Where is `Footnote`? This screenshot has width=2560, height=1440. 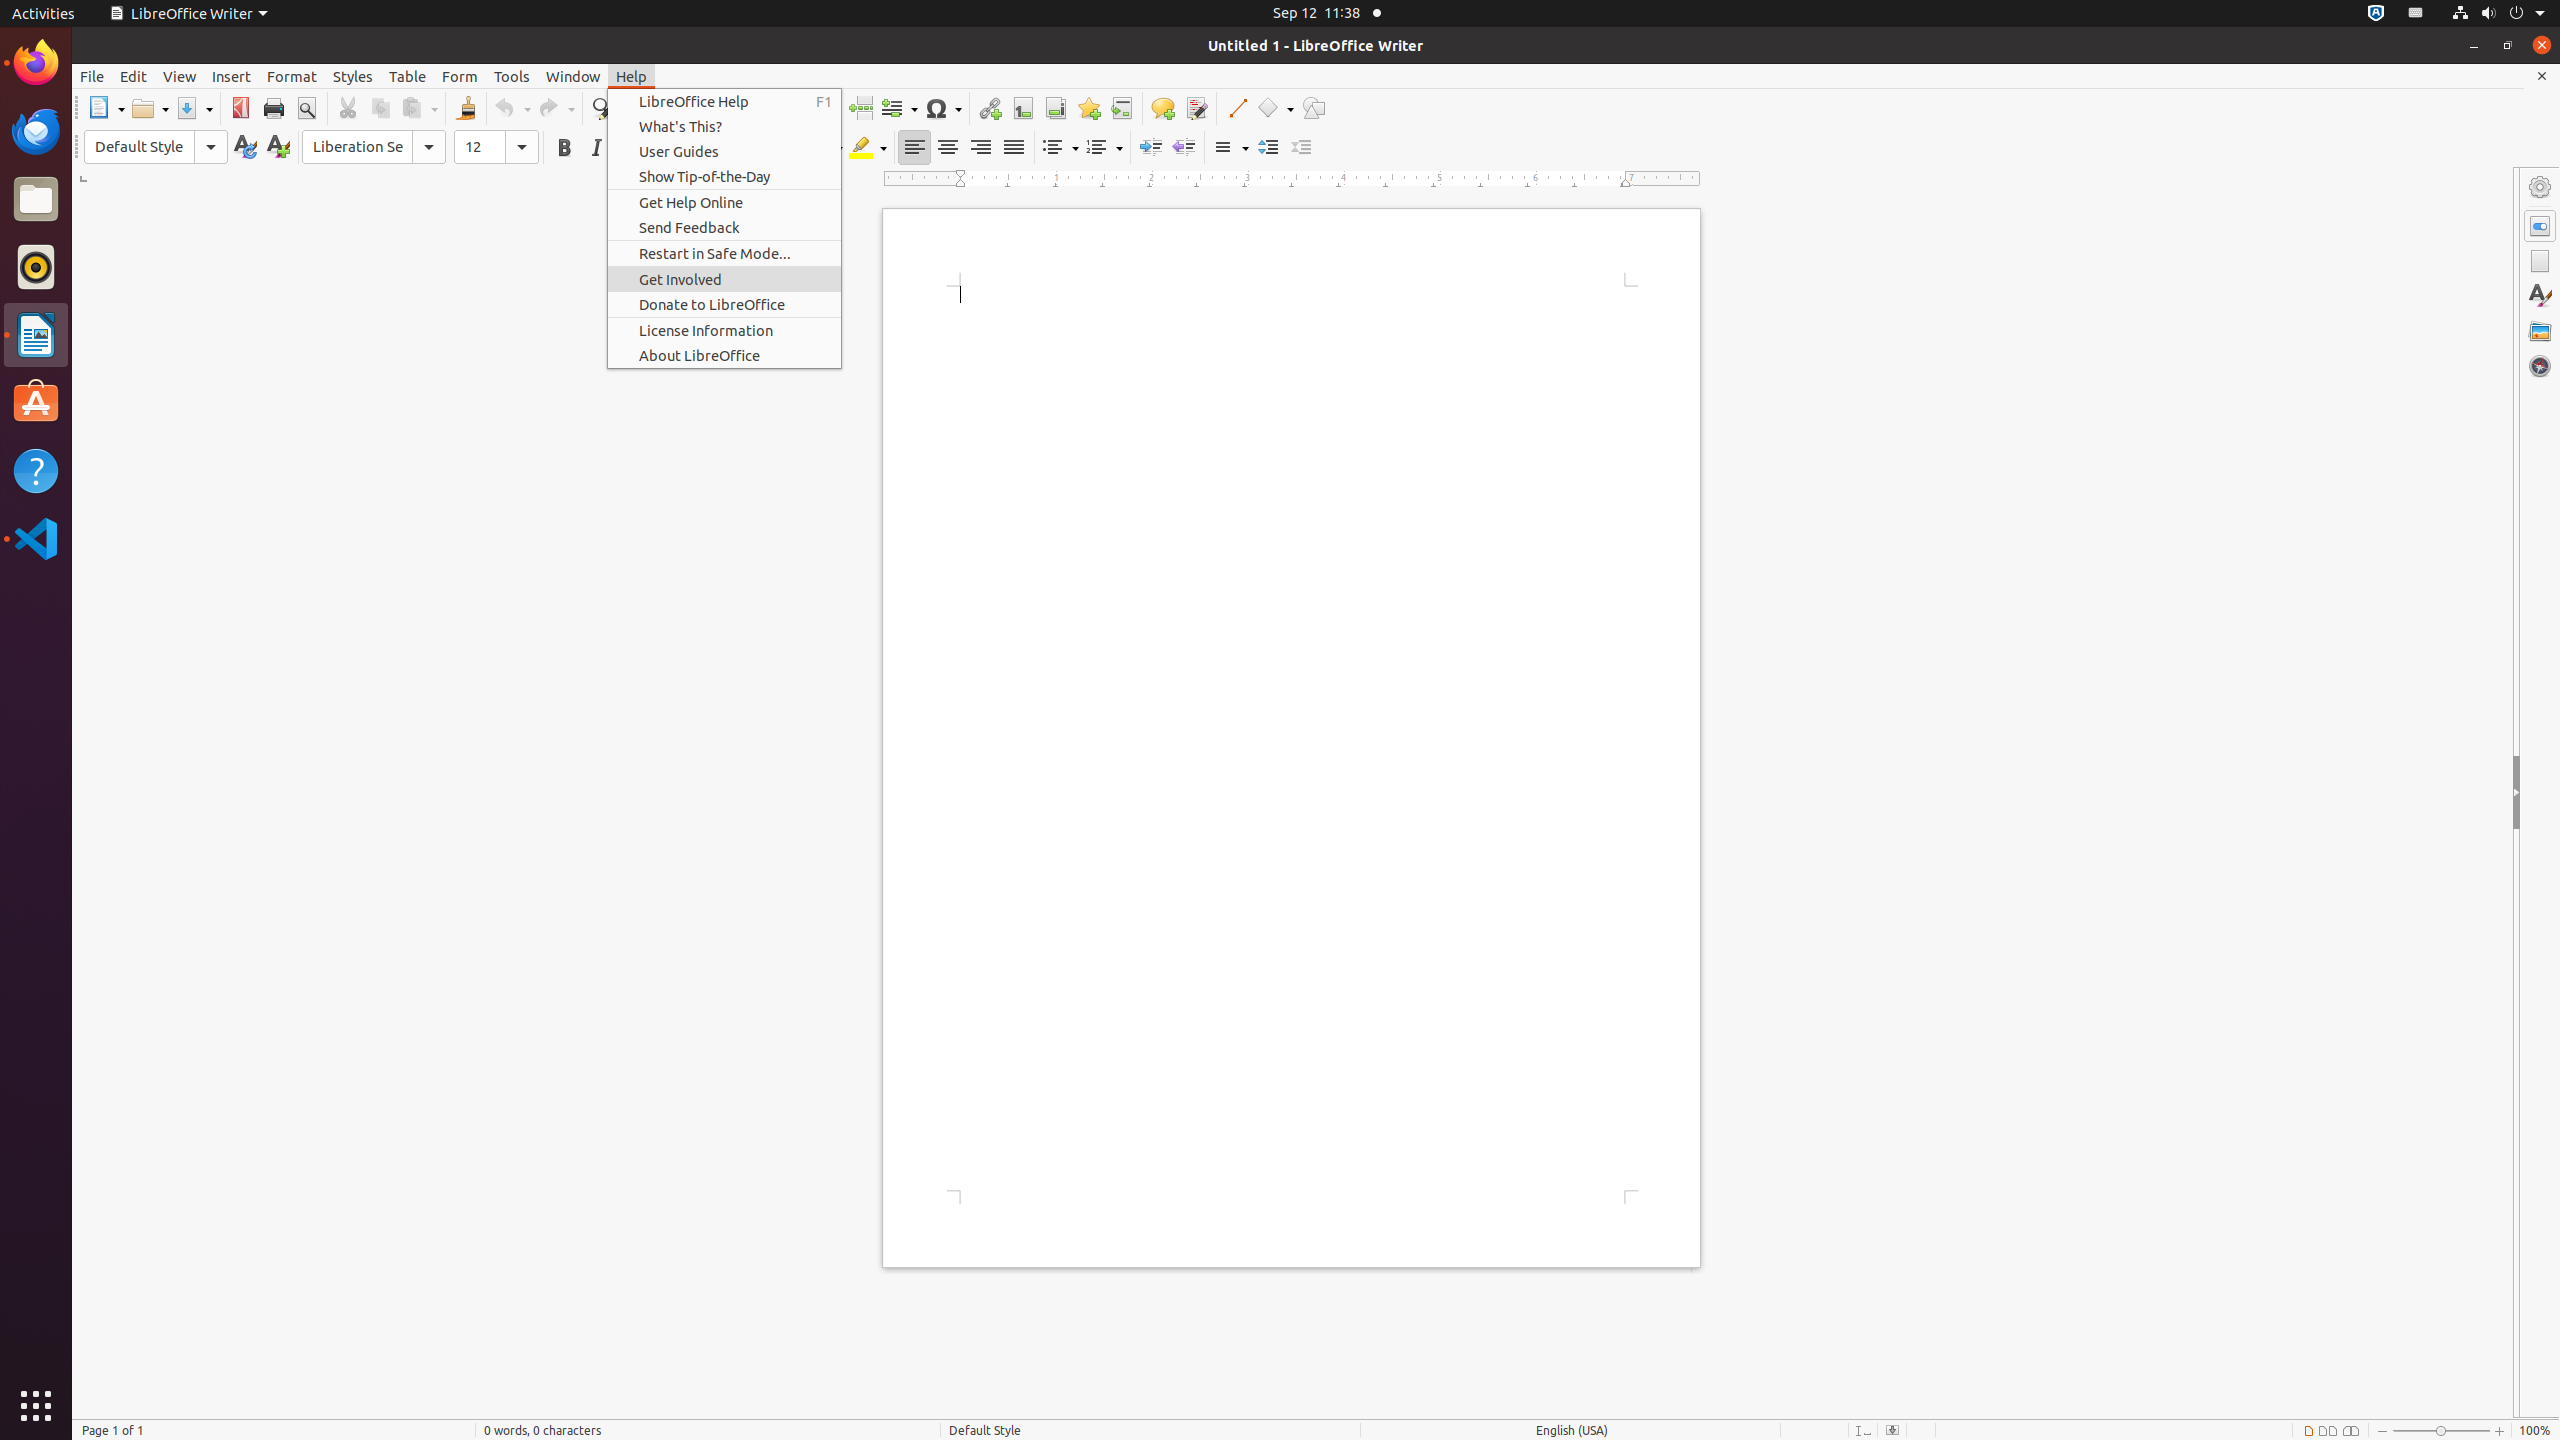 Footnote is located at coordinates (1022, 108).